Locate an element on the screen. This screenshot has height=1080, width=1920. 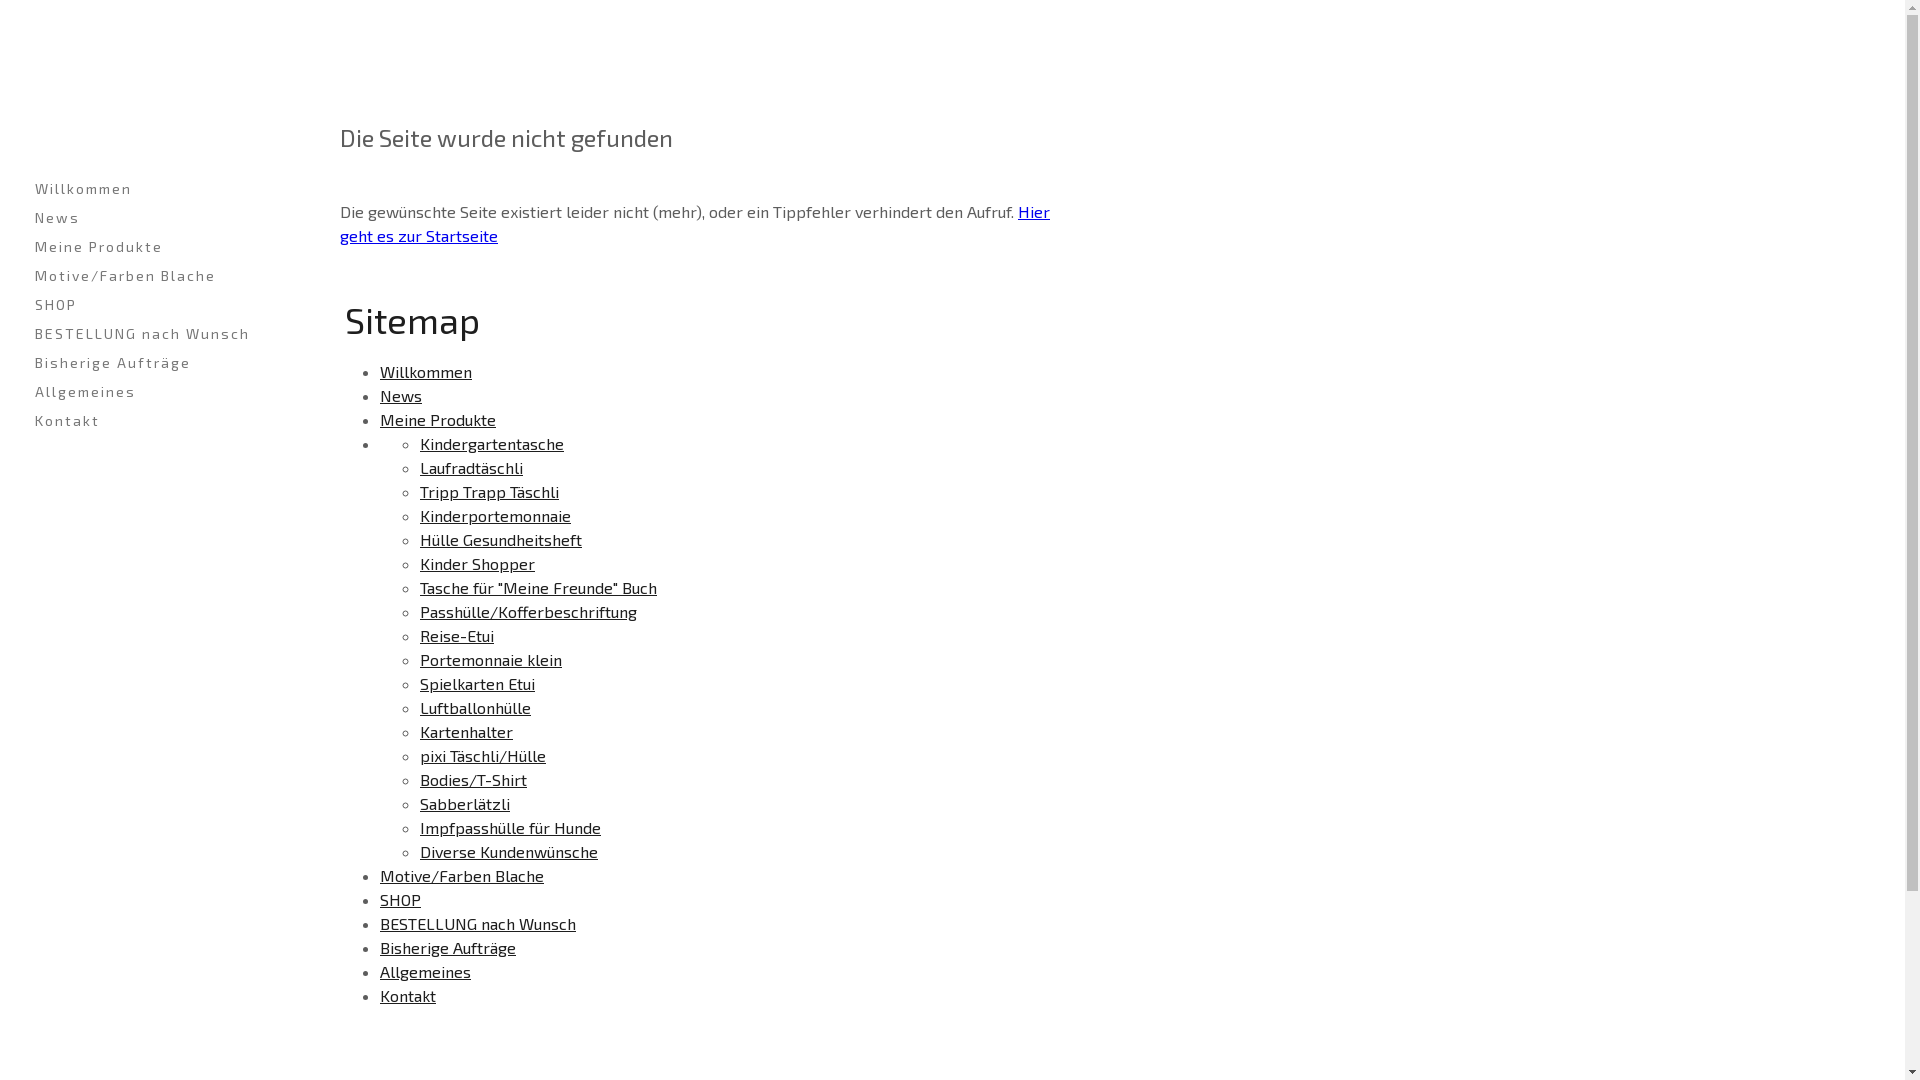
Reise-Etui is located at coordinates (456, 636).